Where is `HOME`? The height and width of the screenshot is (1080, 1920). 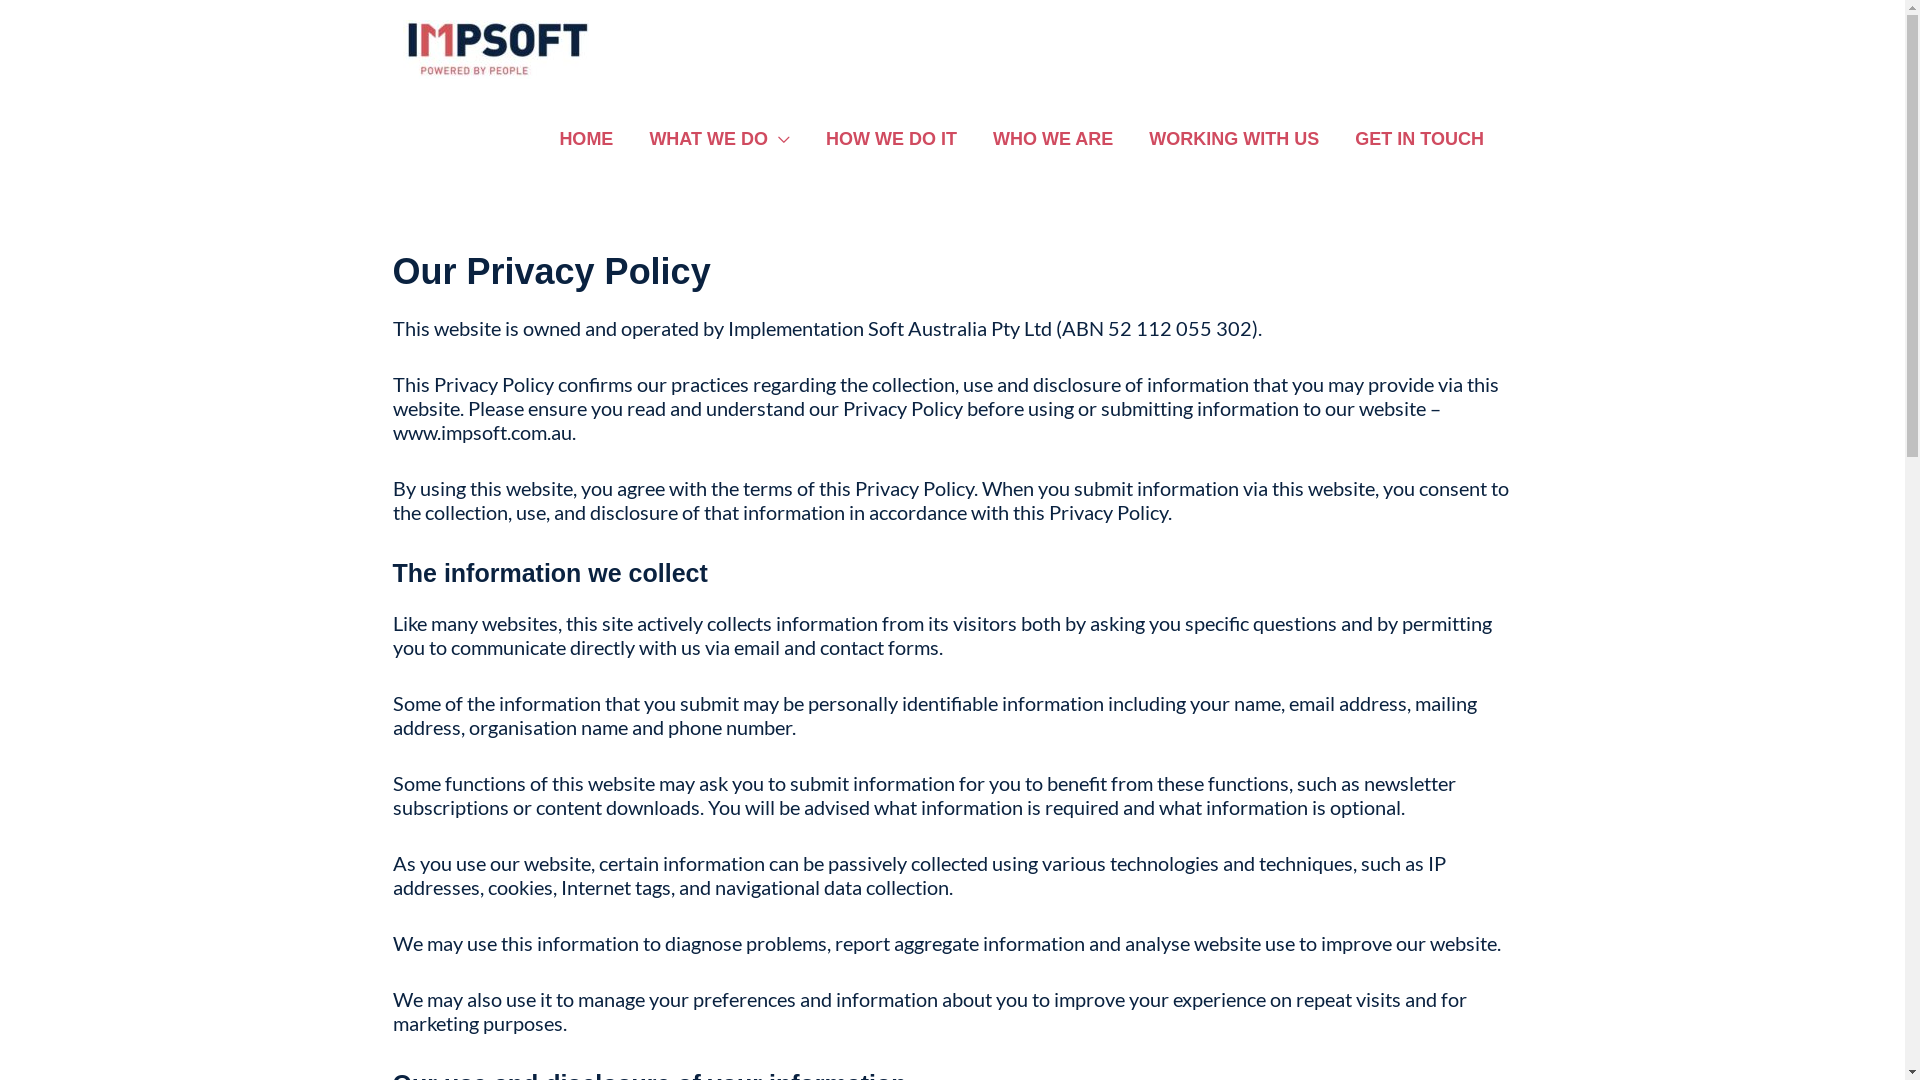
HOME is located at coordinates (586, 139).